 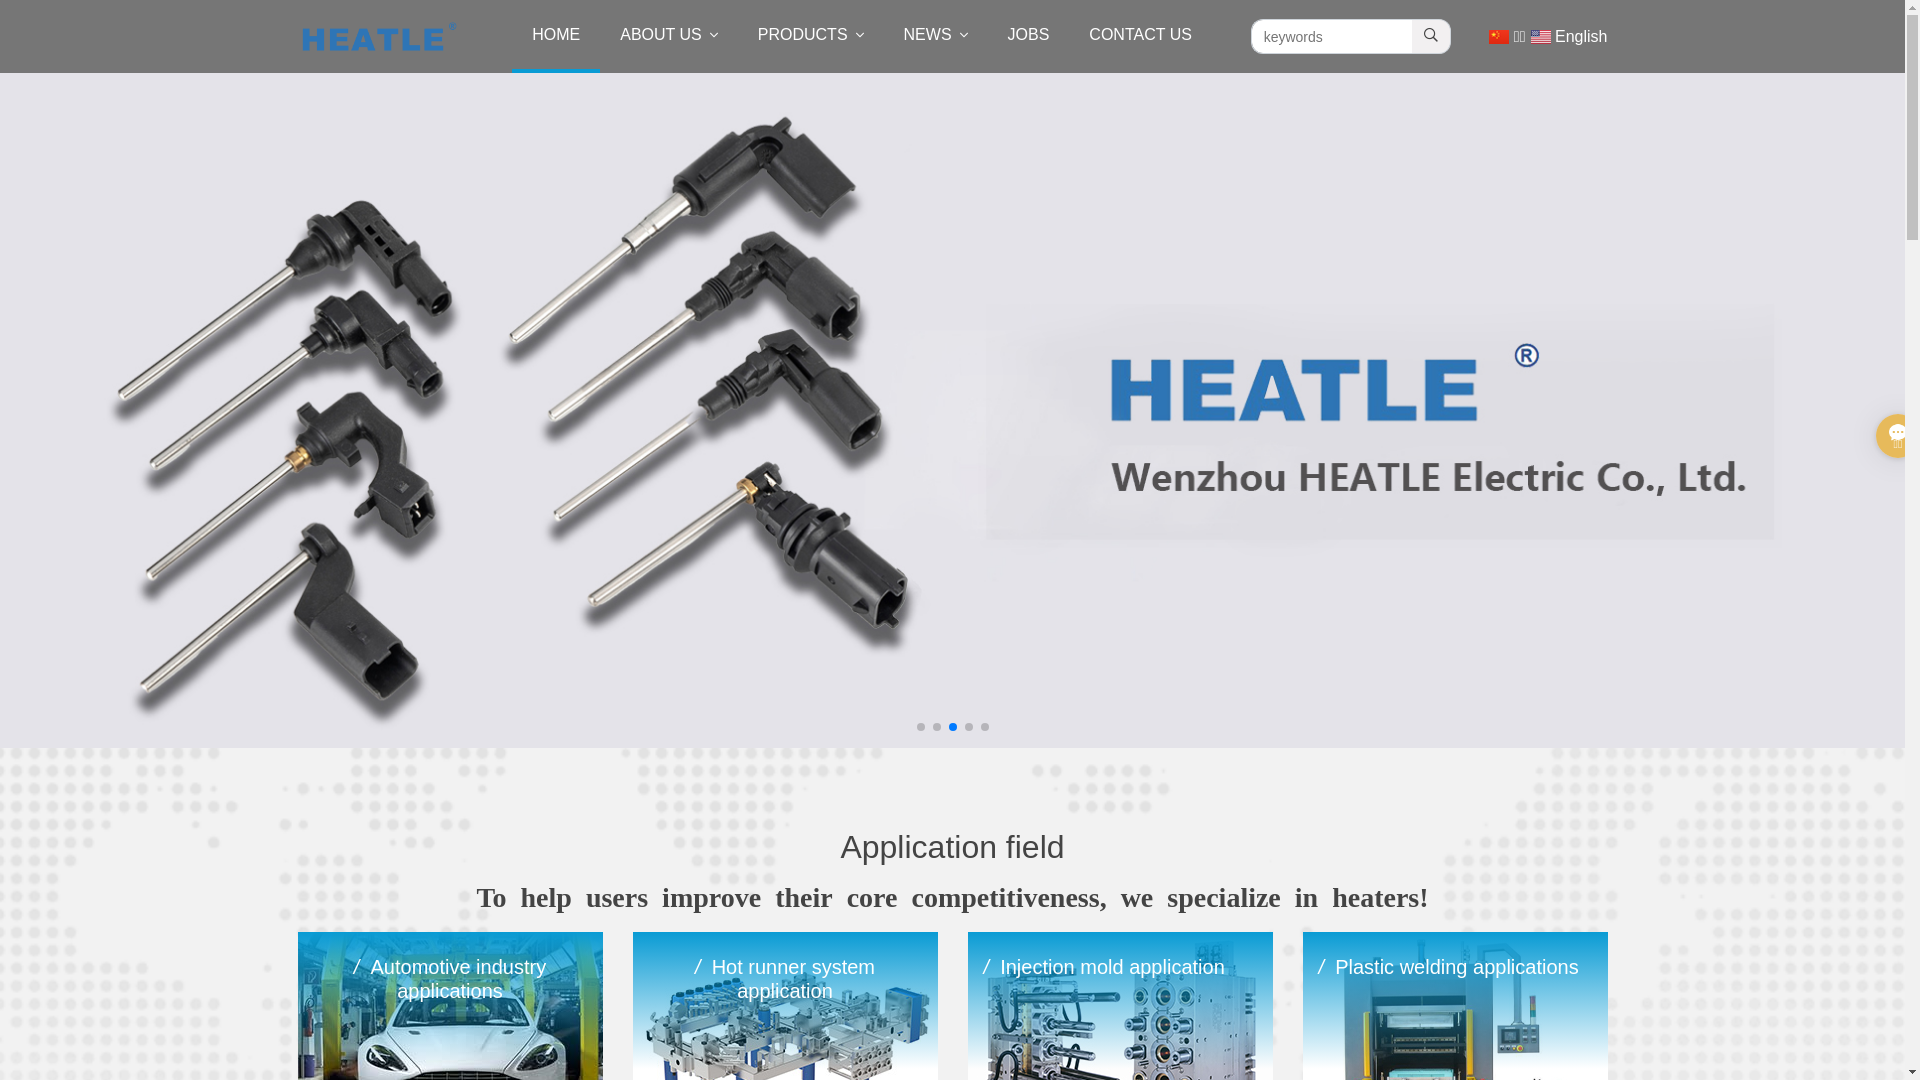 I want to click on English, so click(x=1570, y=37).